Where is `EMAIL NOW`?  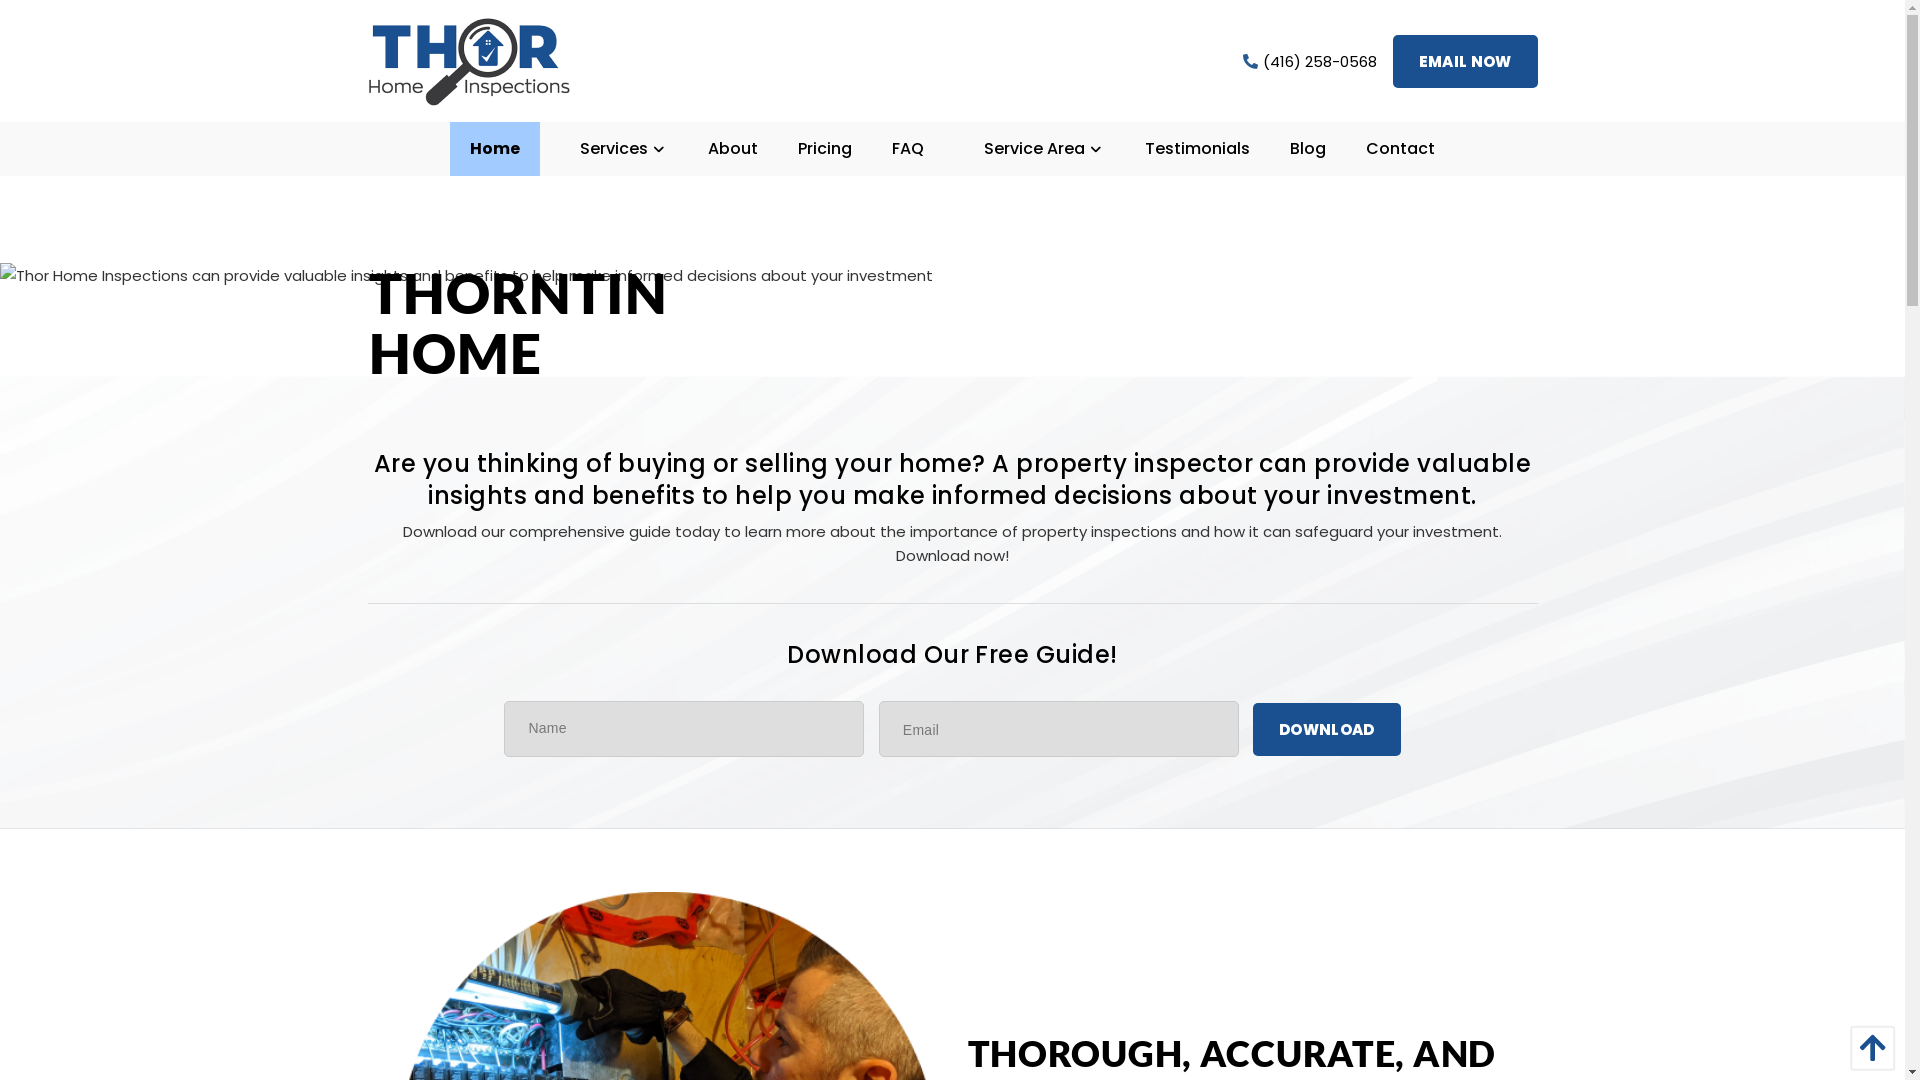
EMAIL NOW is located at coordinates (1466, 60).